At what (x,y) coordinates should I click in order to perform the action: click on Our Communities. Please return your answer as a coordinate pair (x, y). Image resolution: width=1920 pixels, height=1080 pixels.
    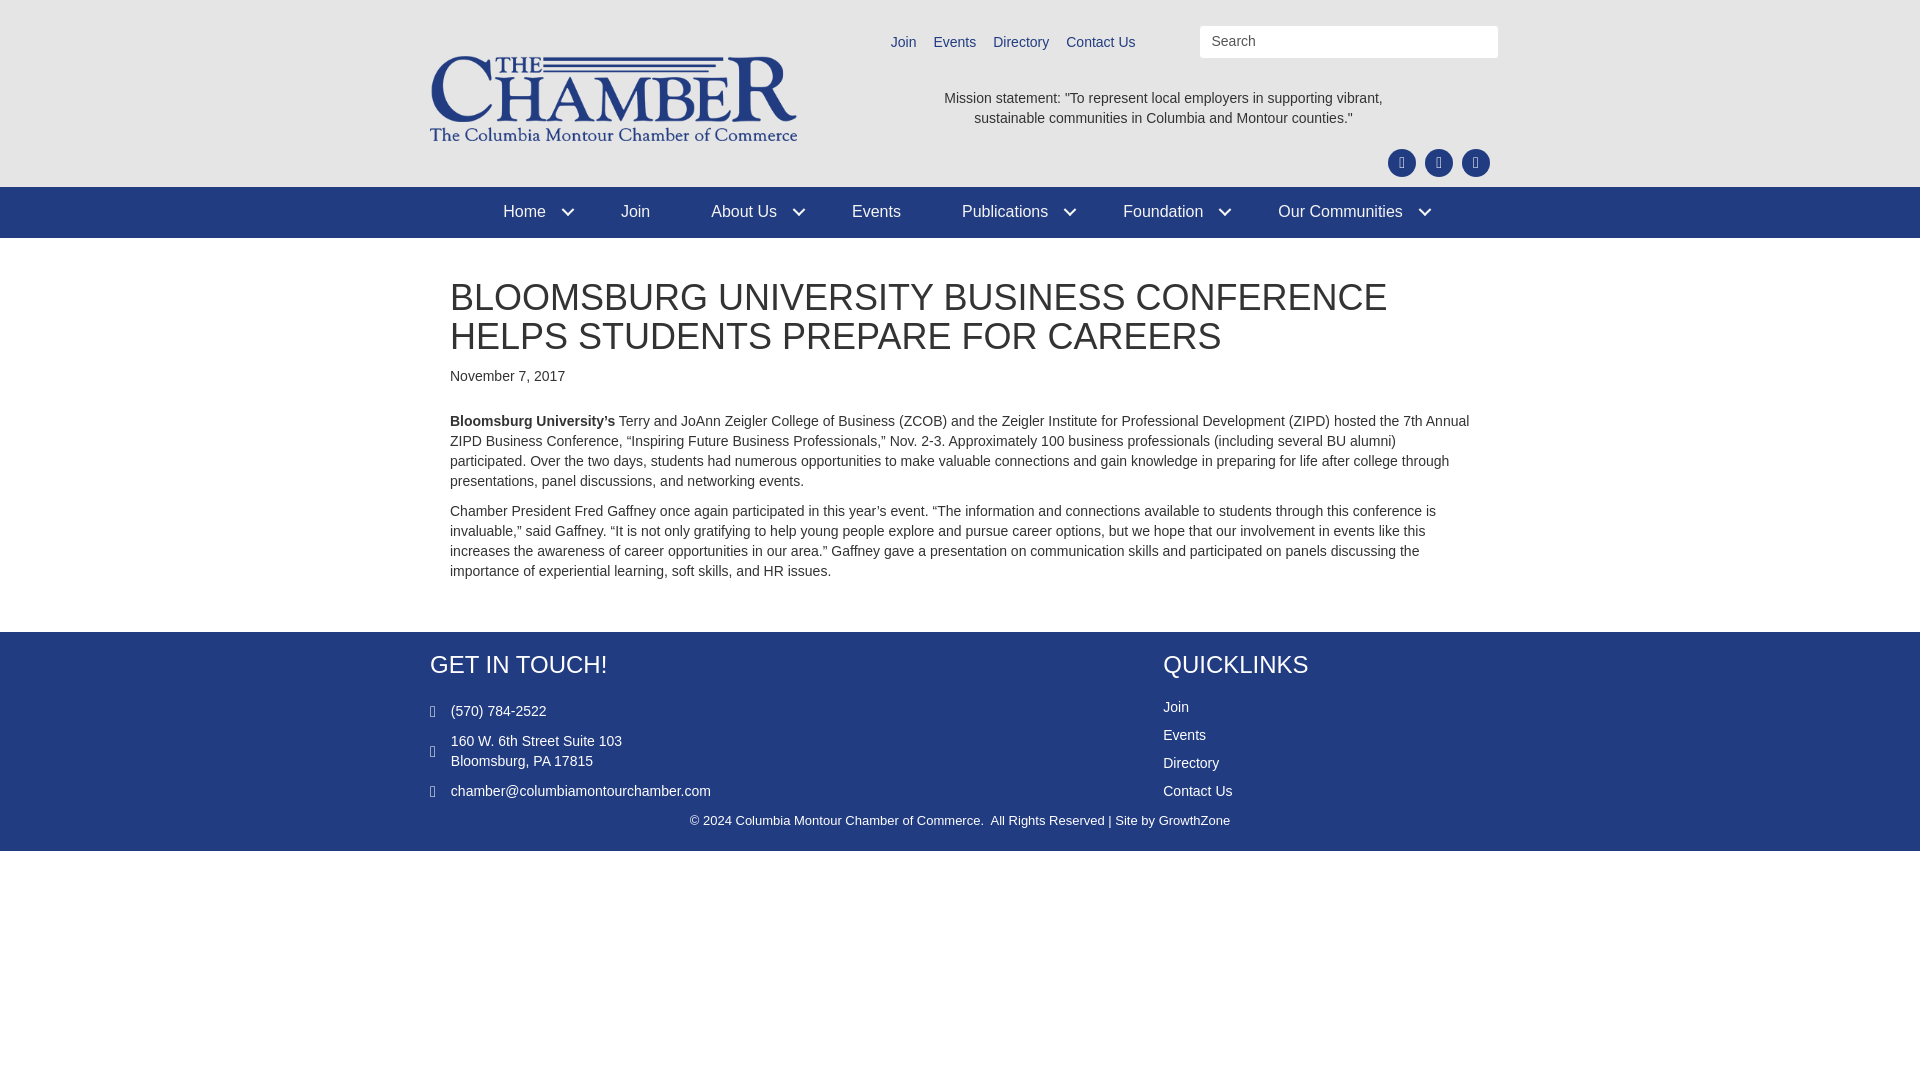
    Looking at the image, I should click on (1346, 212).